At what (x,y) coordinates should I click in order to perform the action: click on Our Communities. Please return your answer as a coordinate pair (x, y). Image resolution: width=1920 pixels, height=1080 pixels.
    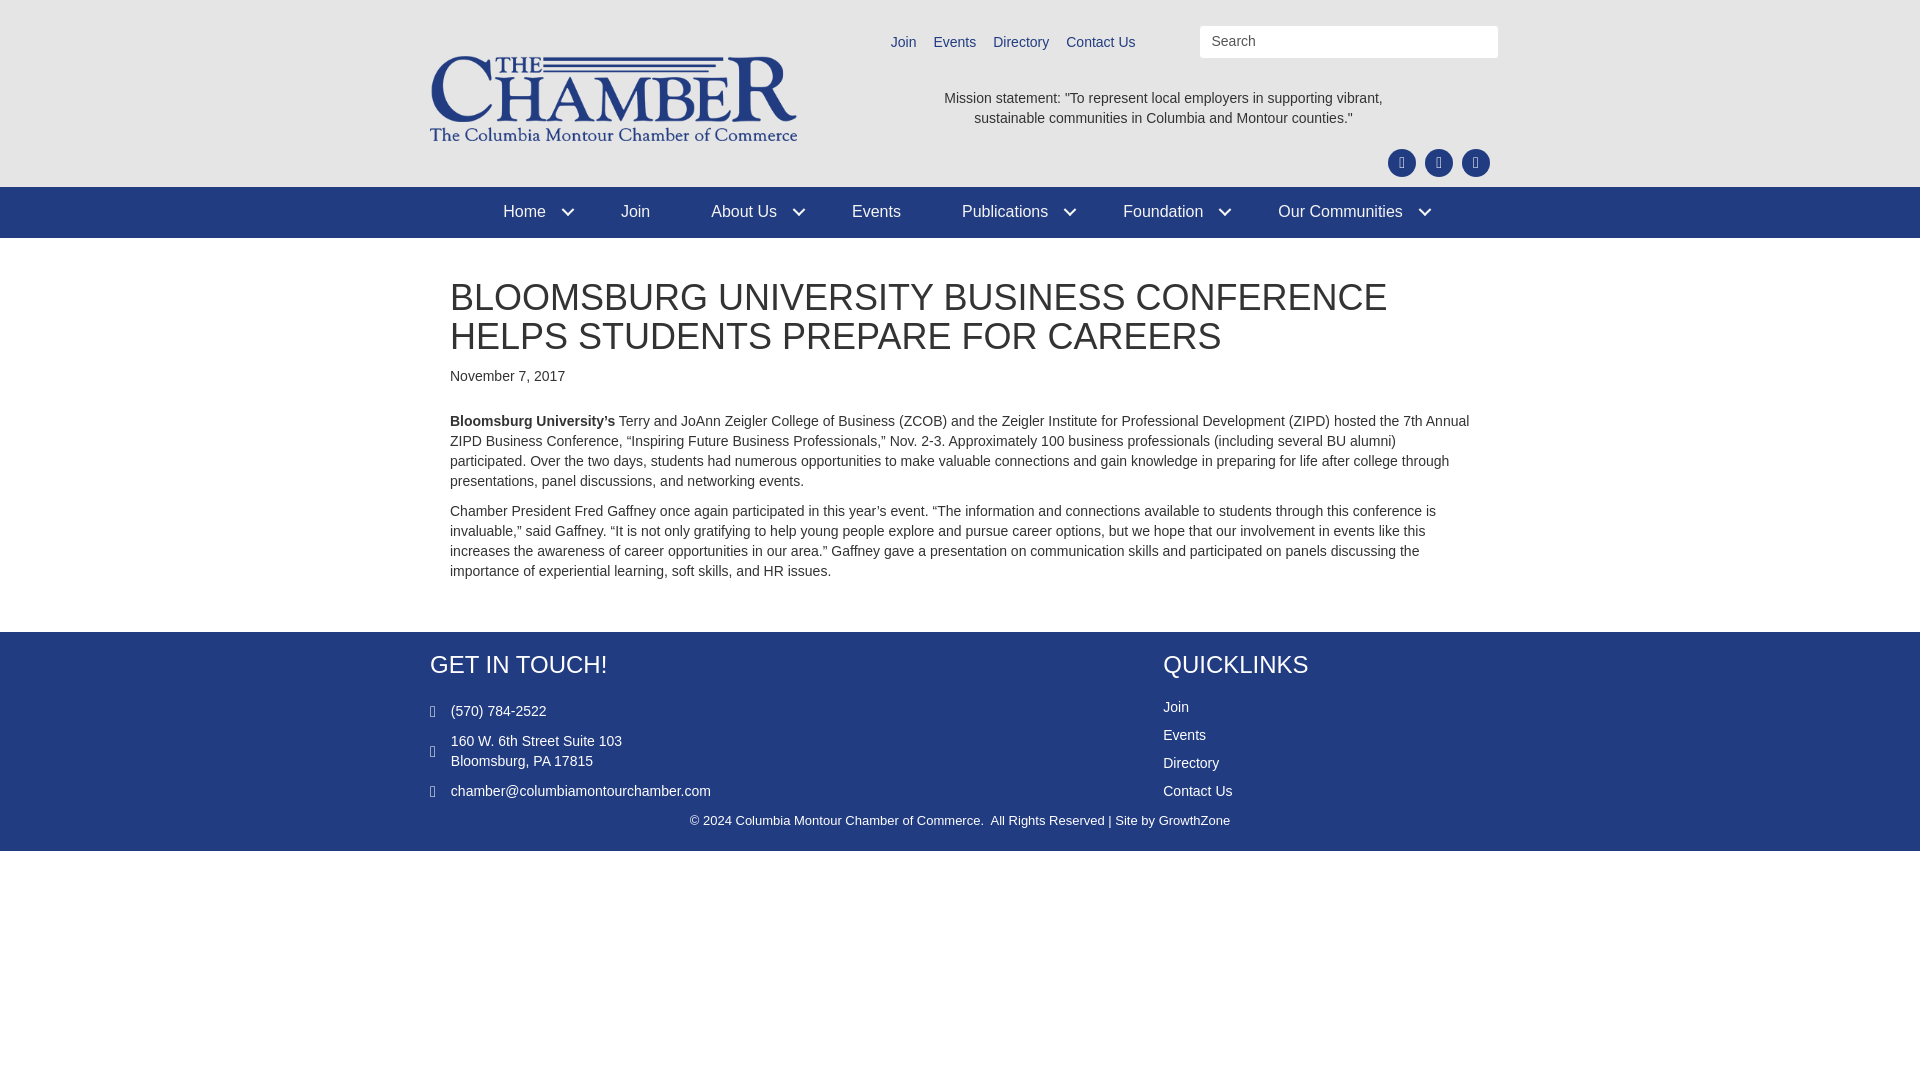
    Looking at the image, I should click on (1346, 212).